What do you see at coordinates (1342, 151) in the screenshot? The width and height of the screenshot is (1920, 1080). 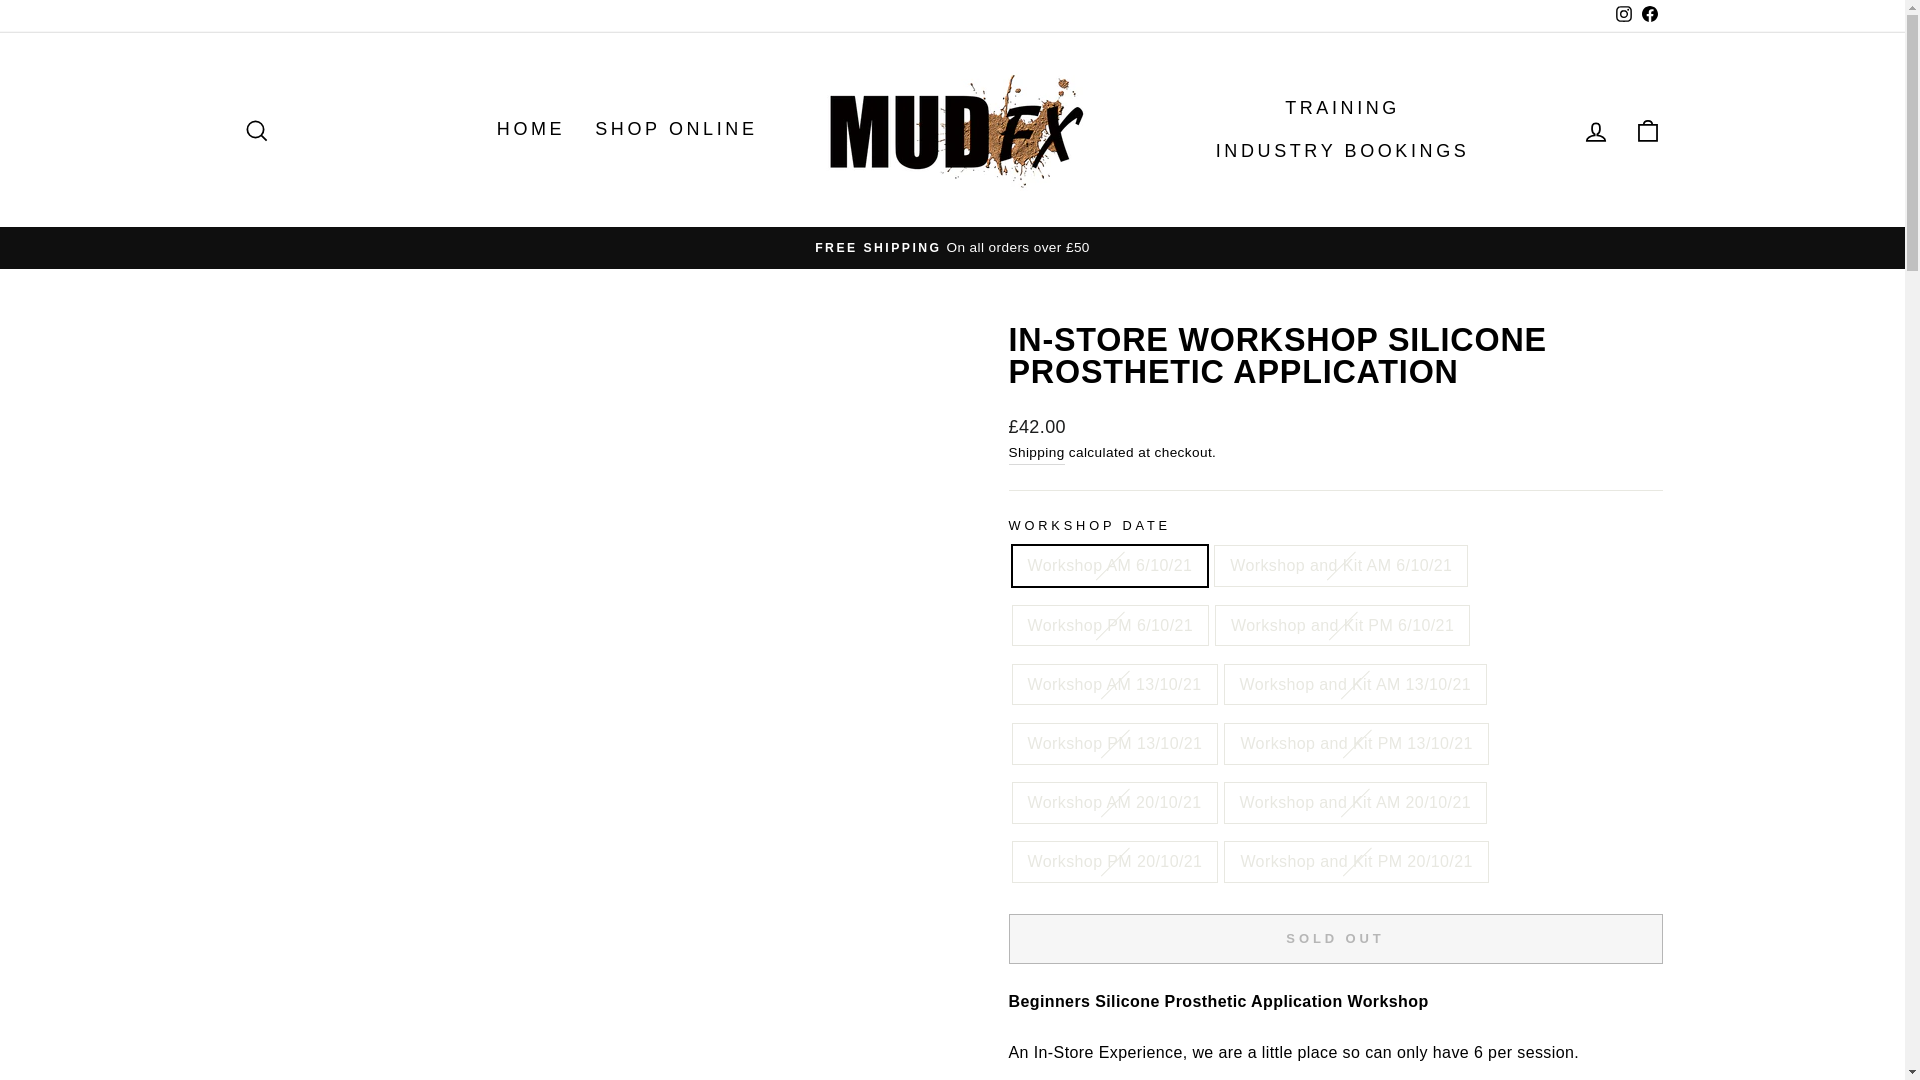 I see `INDUSTRY BOOKINGS` at bounding box center [1342, 151].